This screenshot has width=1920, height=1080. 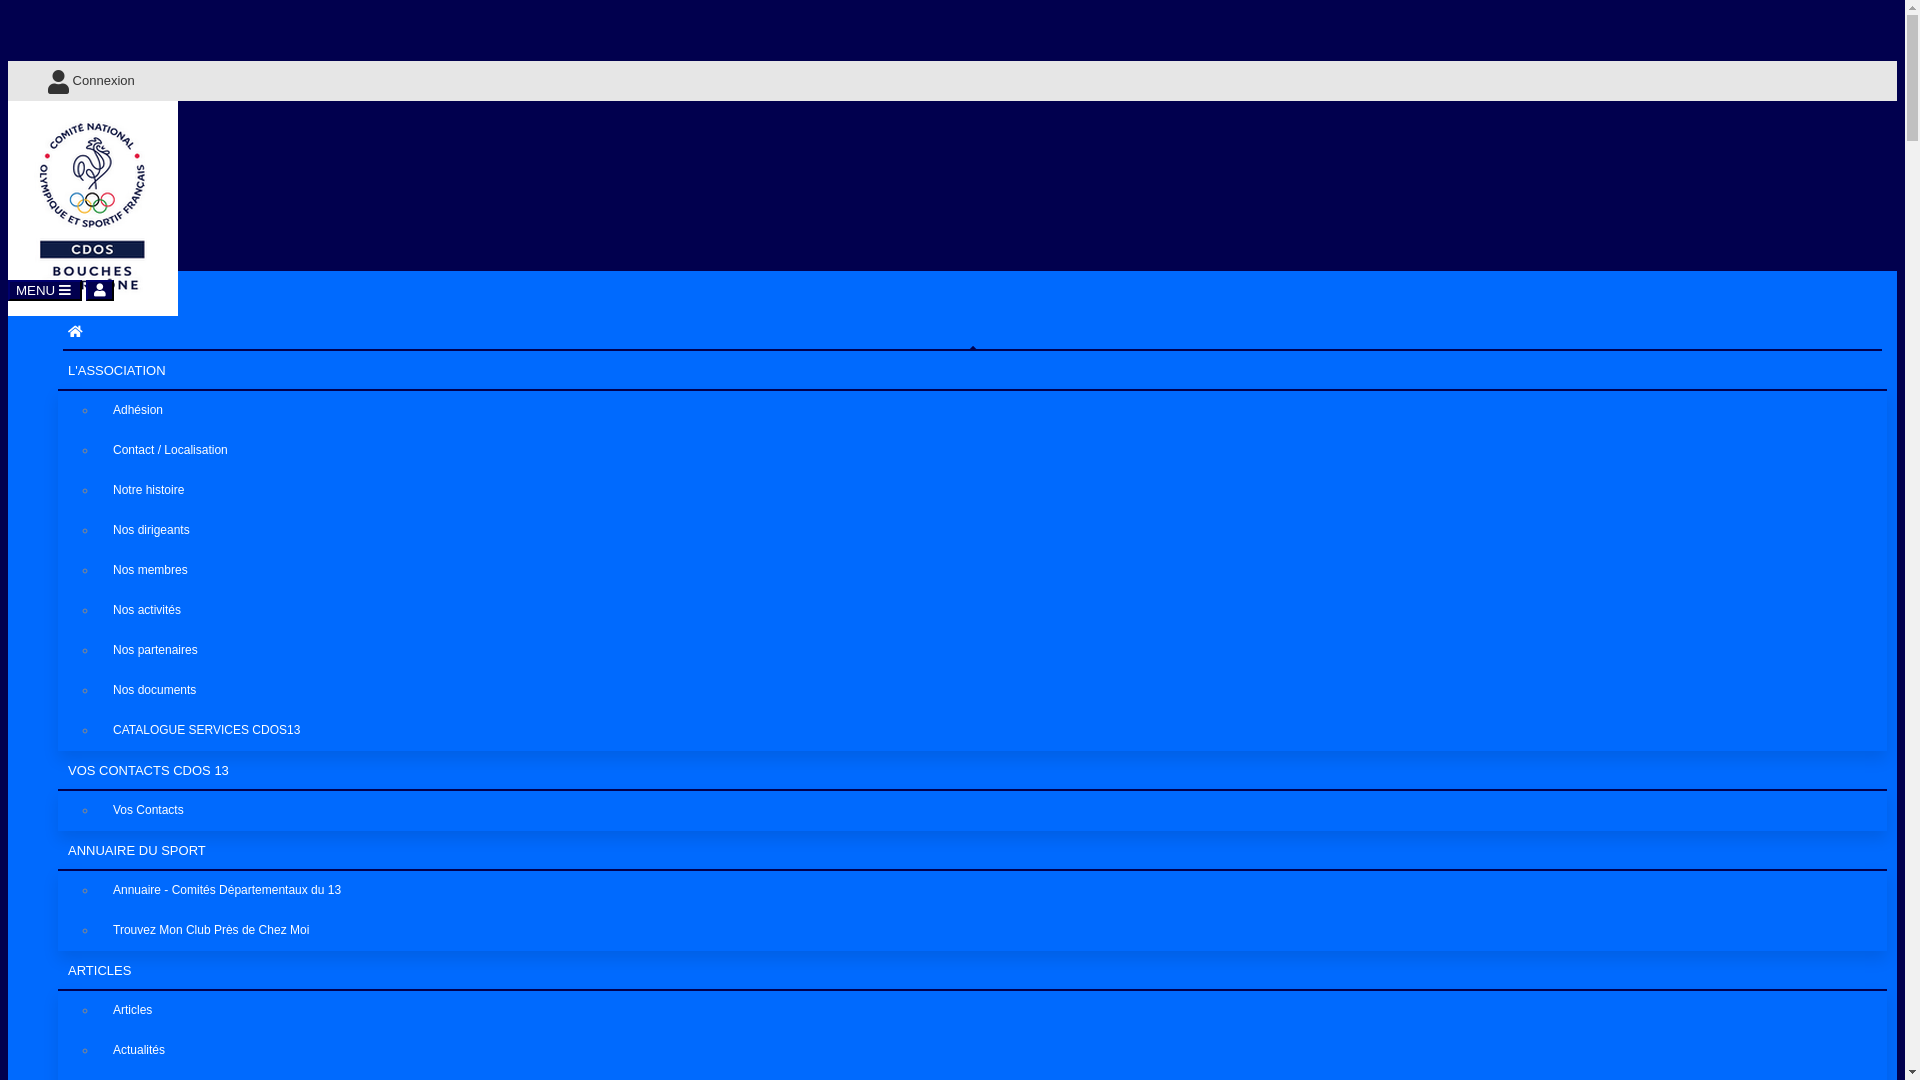 I want to click on Contact / Localisation, so click(x=992, y=450).